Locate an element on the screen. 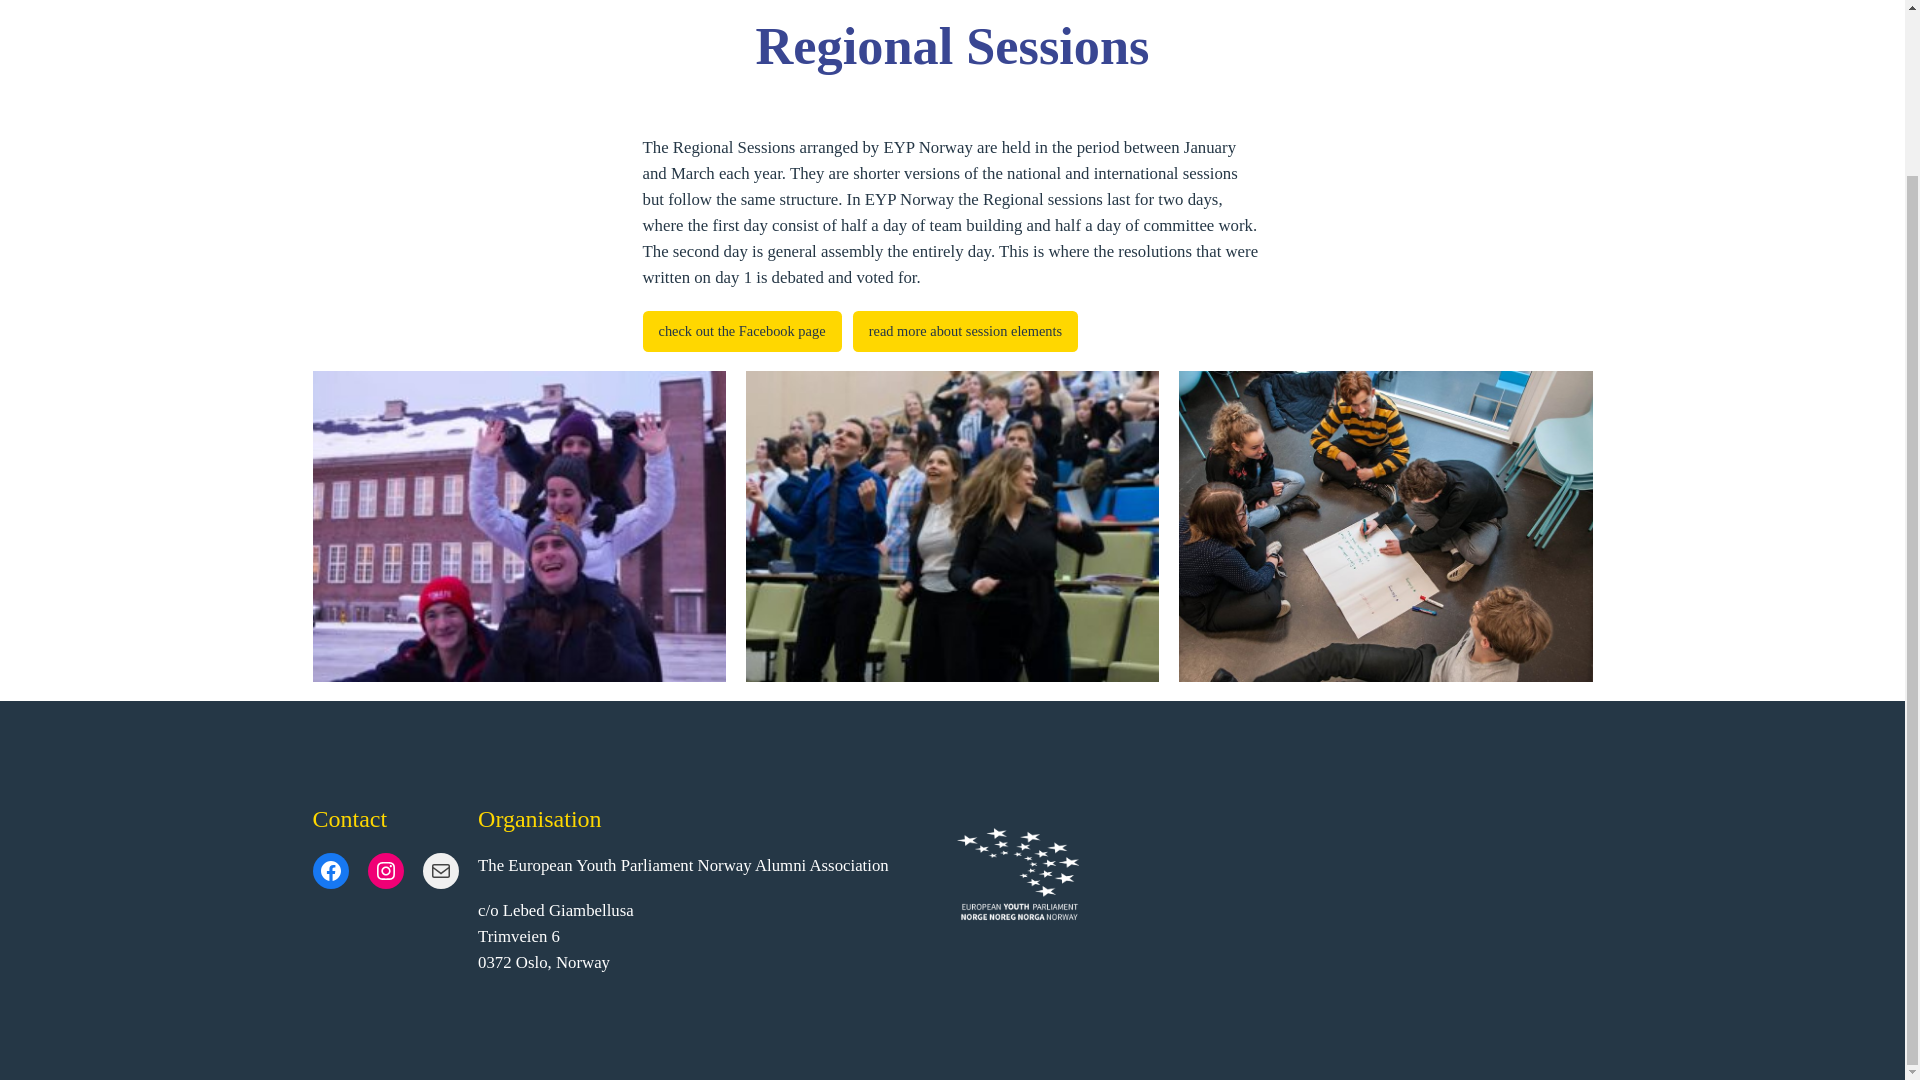  Instagram is located at coordinates (386, 870).